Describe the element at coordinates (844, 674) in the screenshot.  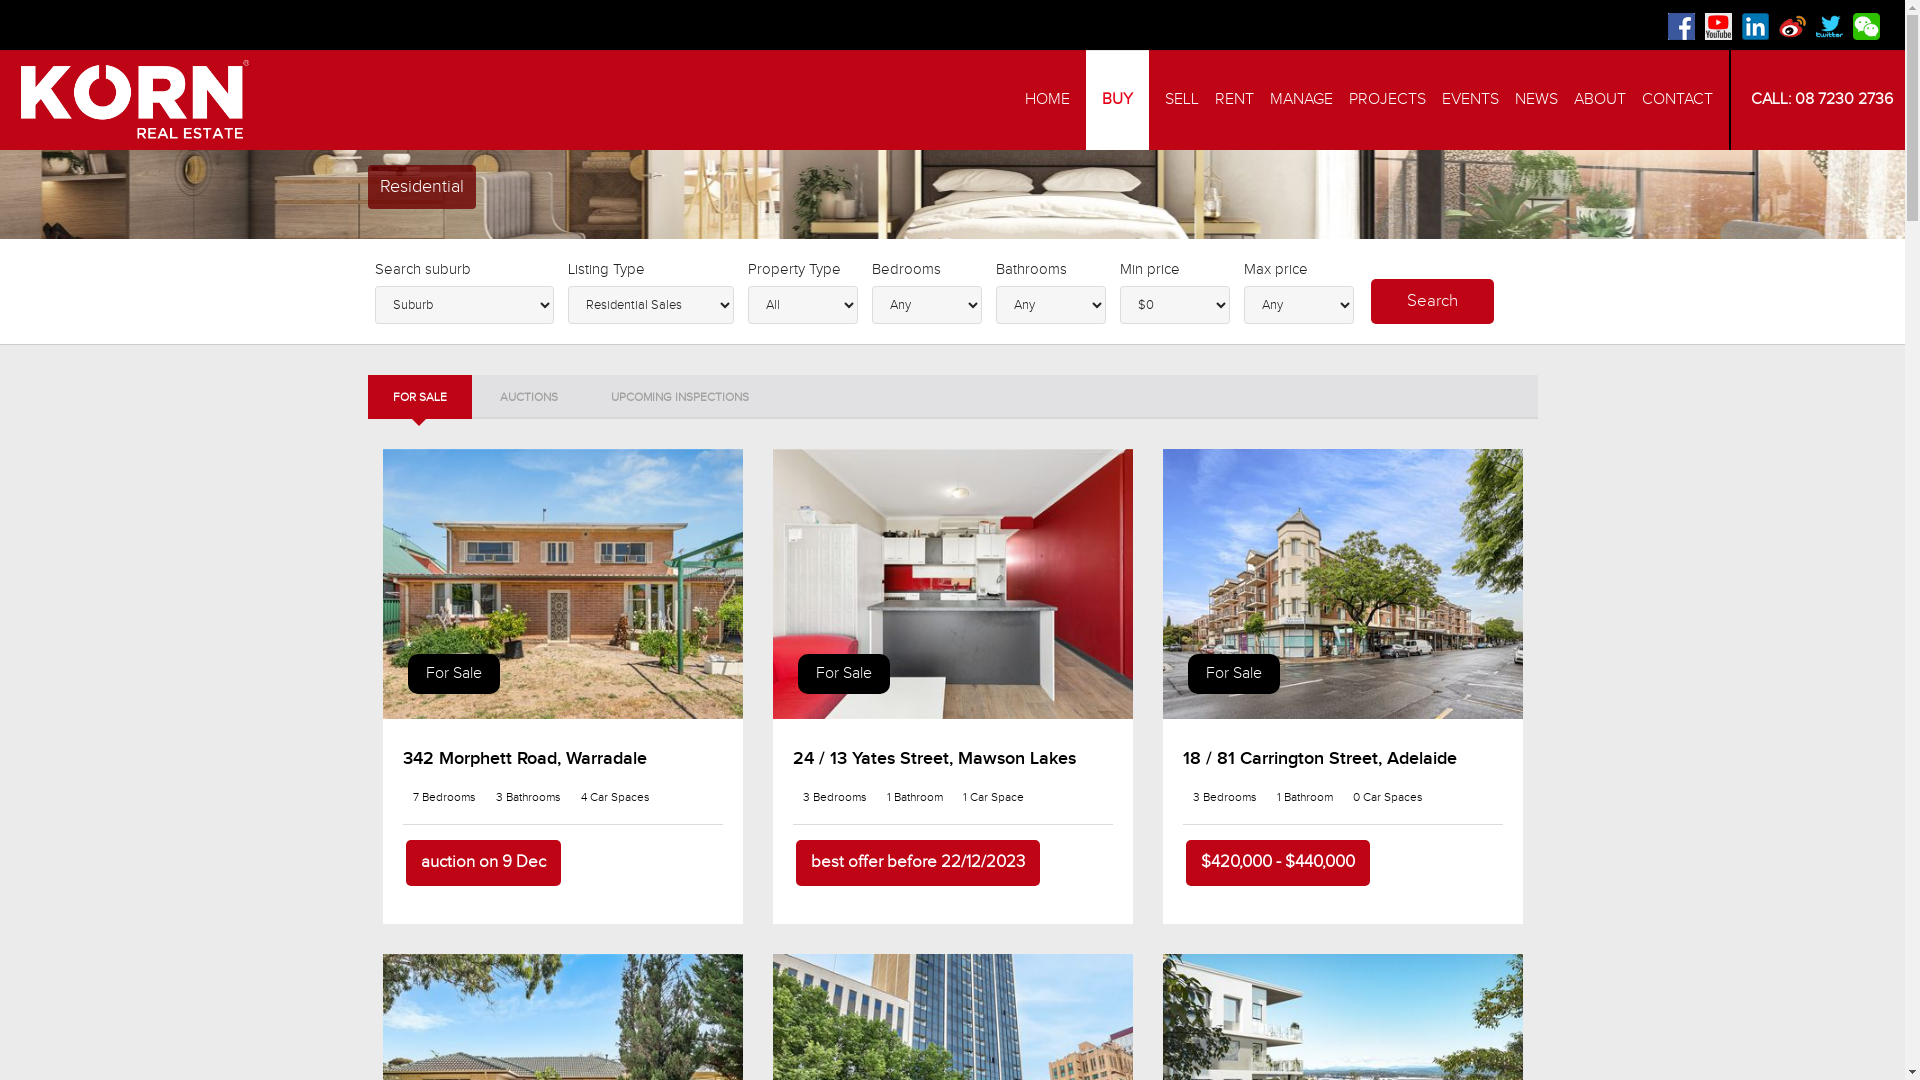
I see `For Sale` at that location.